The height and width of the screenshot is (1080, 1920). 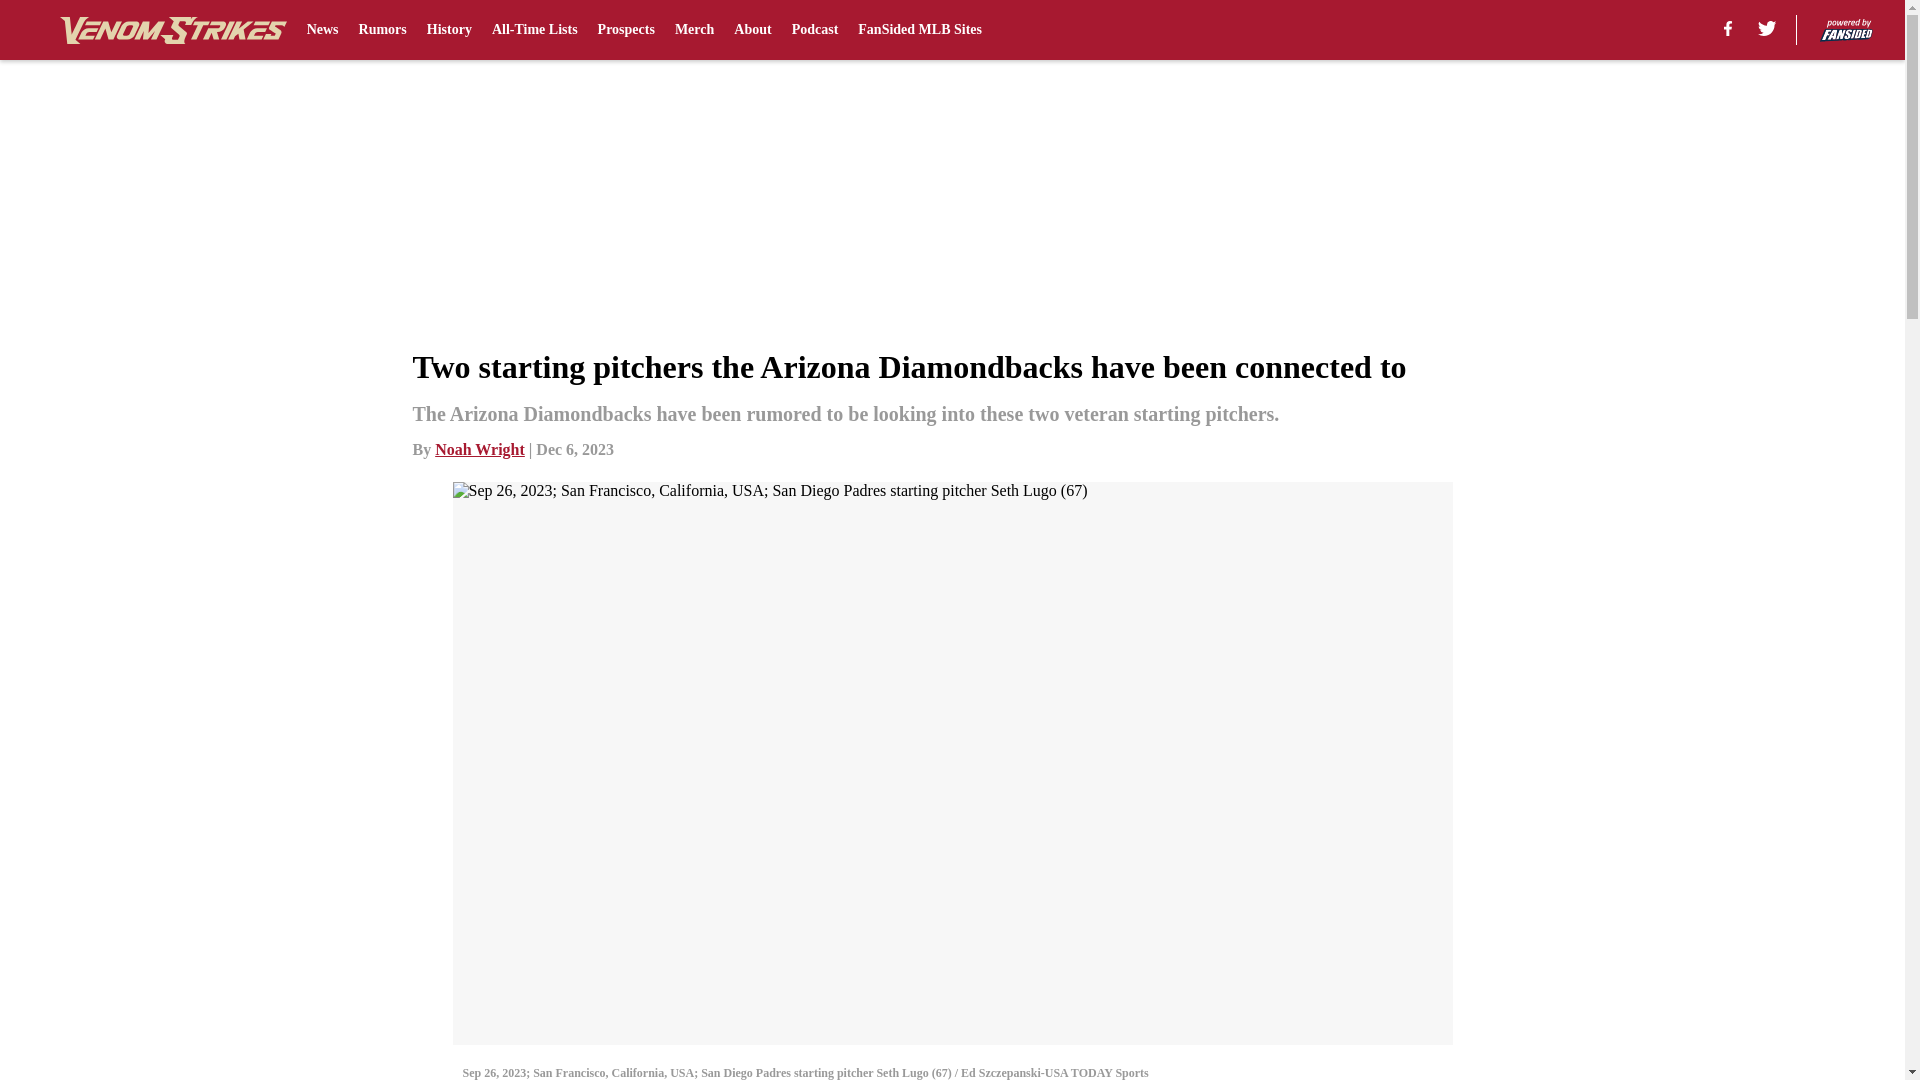 I want to click on Prospects, so click(x=626, y=30).